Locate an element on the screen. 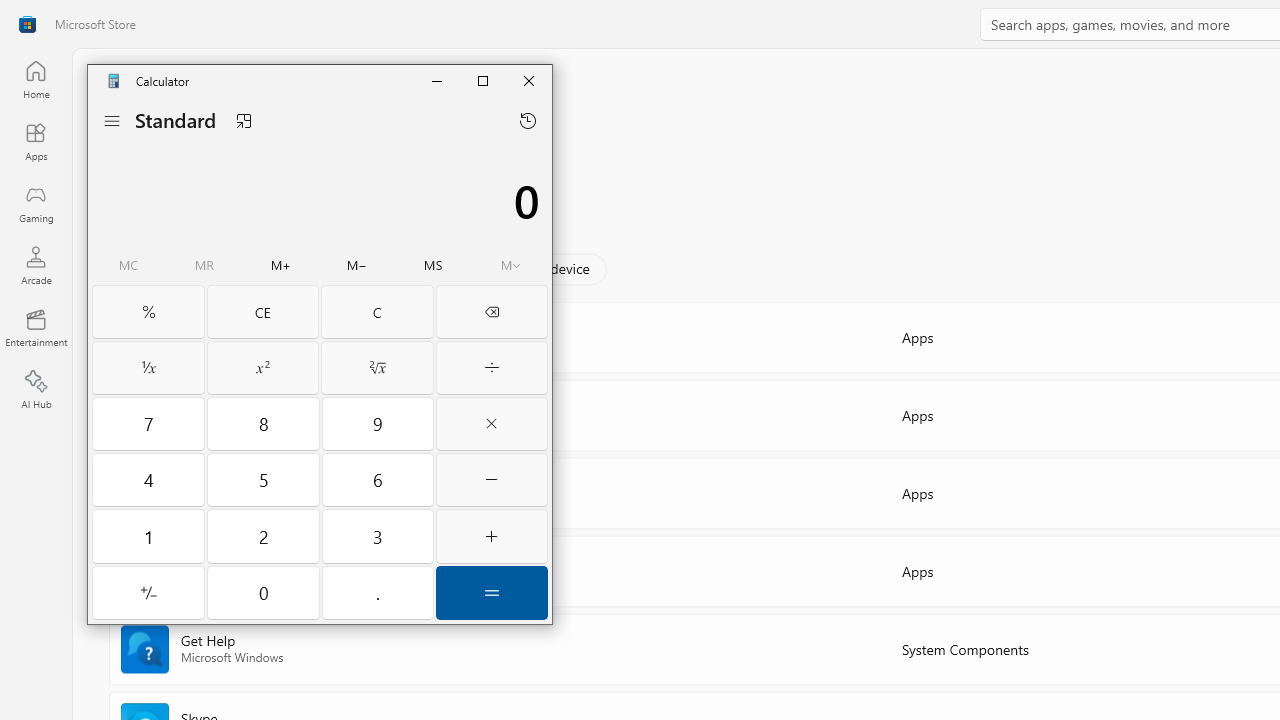 This screenshot has width=1280, height=720. Five is located at coordinates (264, 479).